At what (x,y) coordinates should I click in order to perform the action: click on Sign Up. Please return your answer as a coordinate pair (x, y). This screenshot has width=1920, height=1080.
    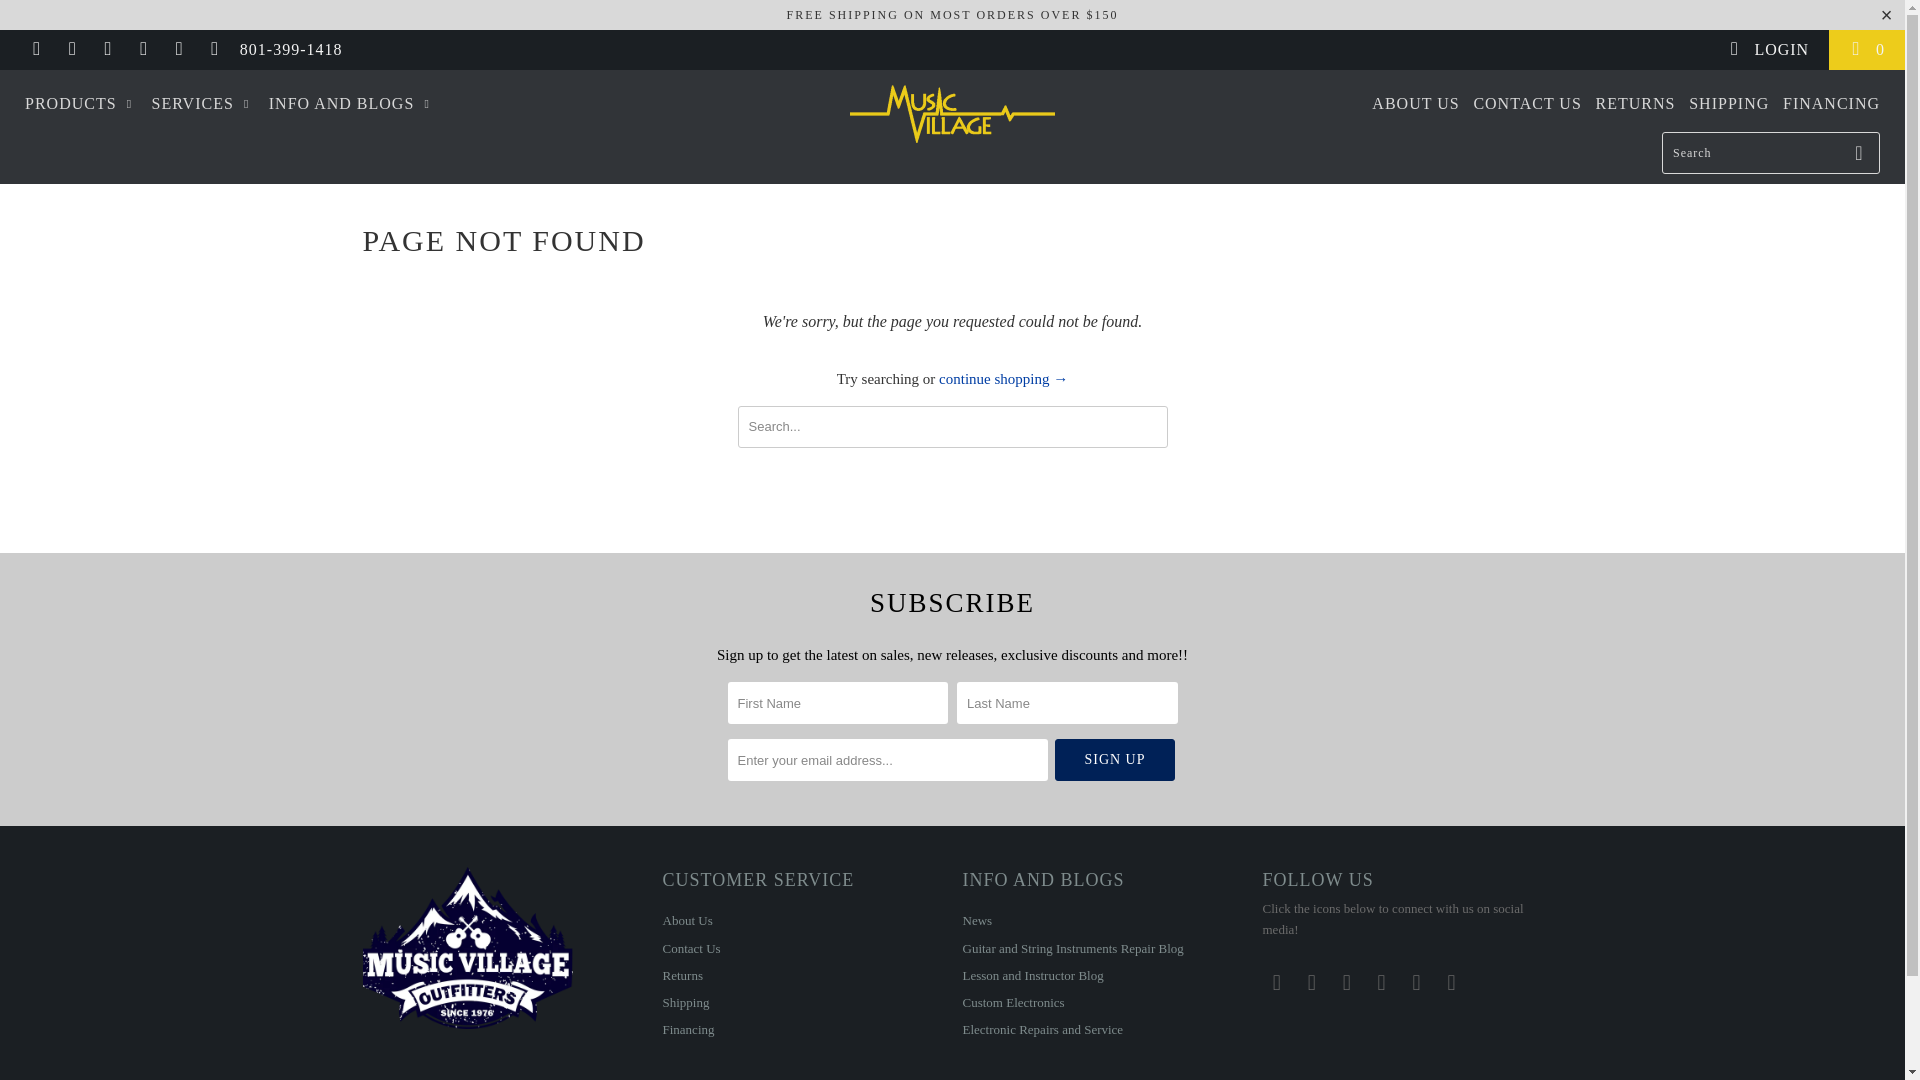
    Looking at the image, I should click on (1114, 759).